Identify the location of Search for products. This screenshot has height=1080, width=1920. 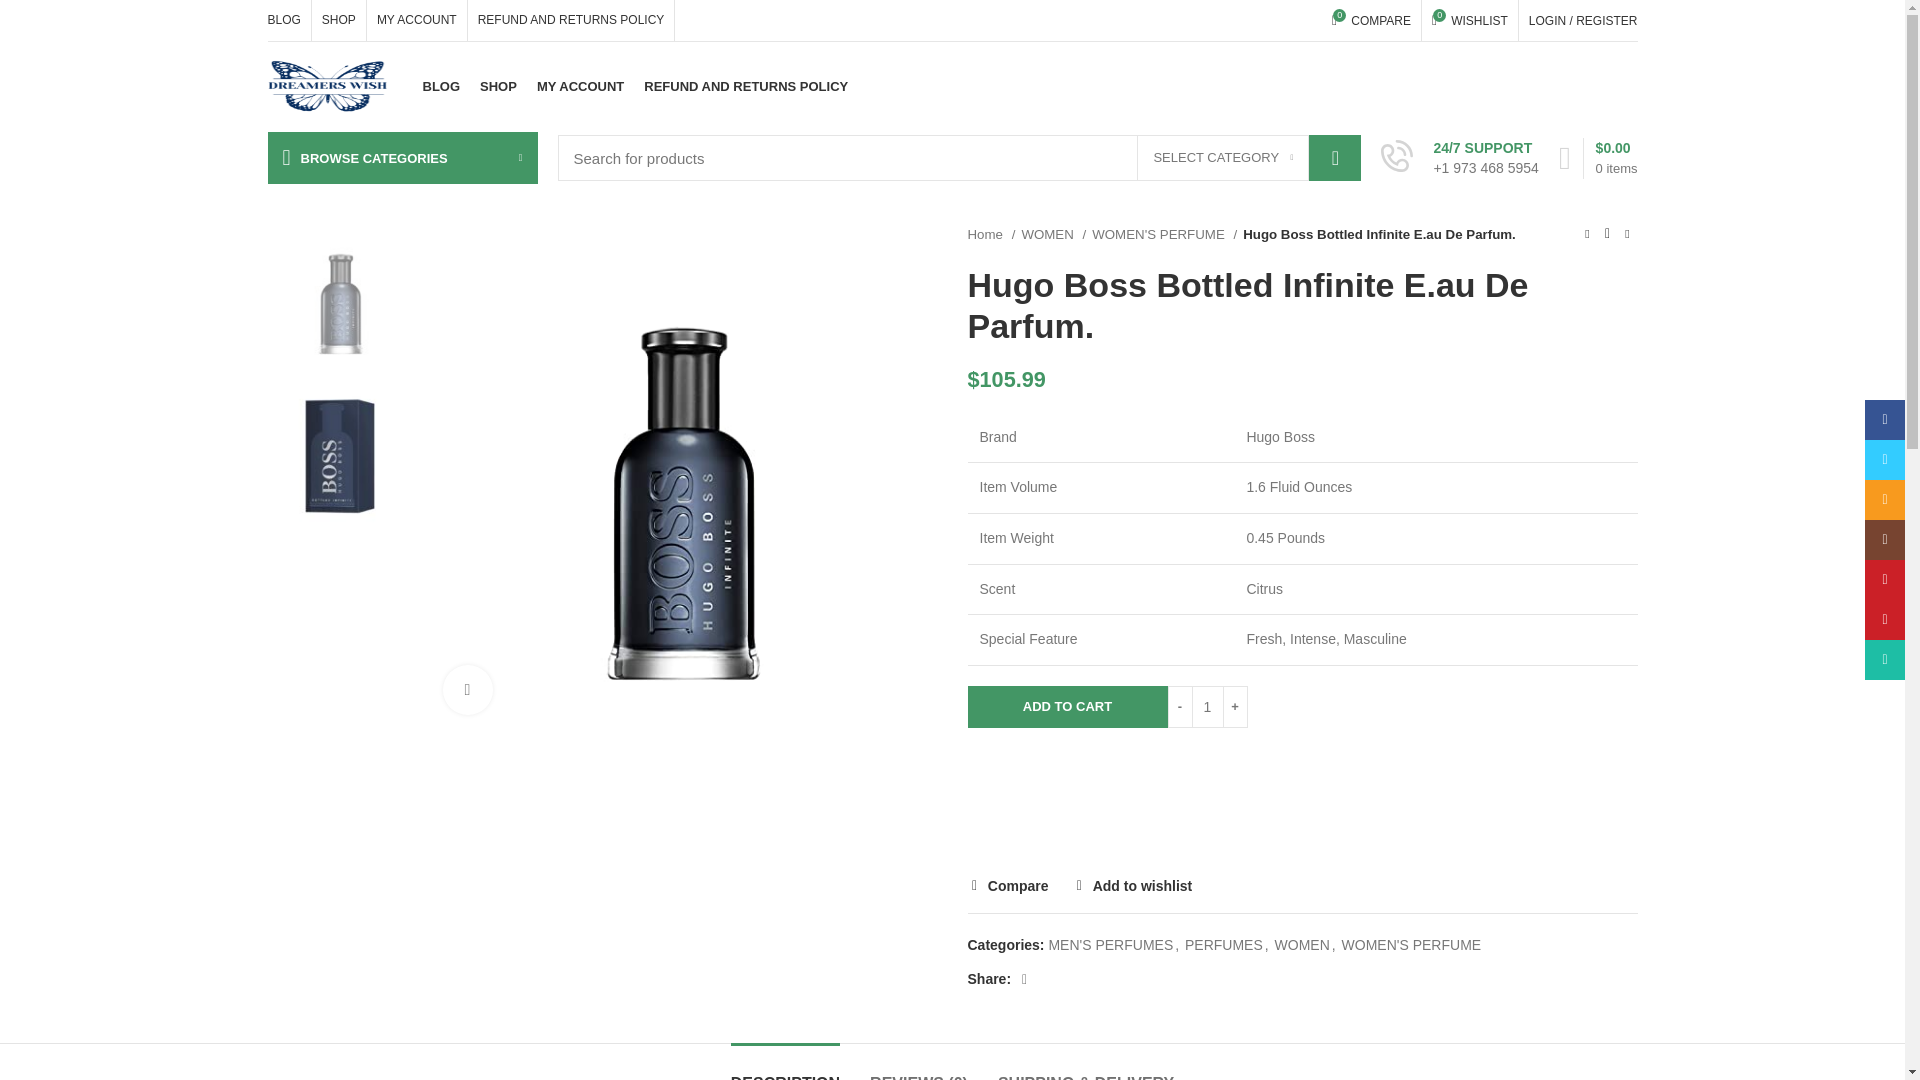
(416, 20).